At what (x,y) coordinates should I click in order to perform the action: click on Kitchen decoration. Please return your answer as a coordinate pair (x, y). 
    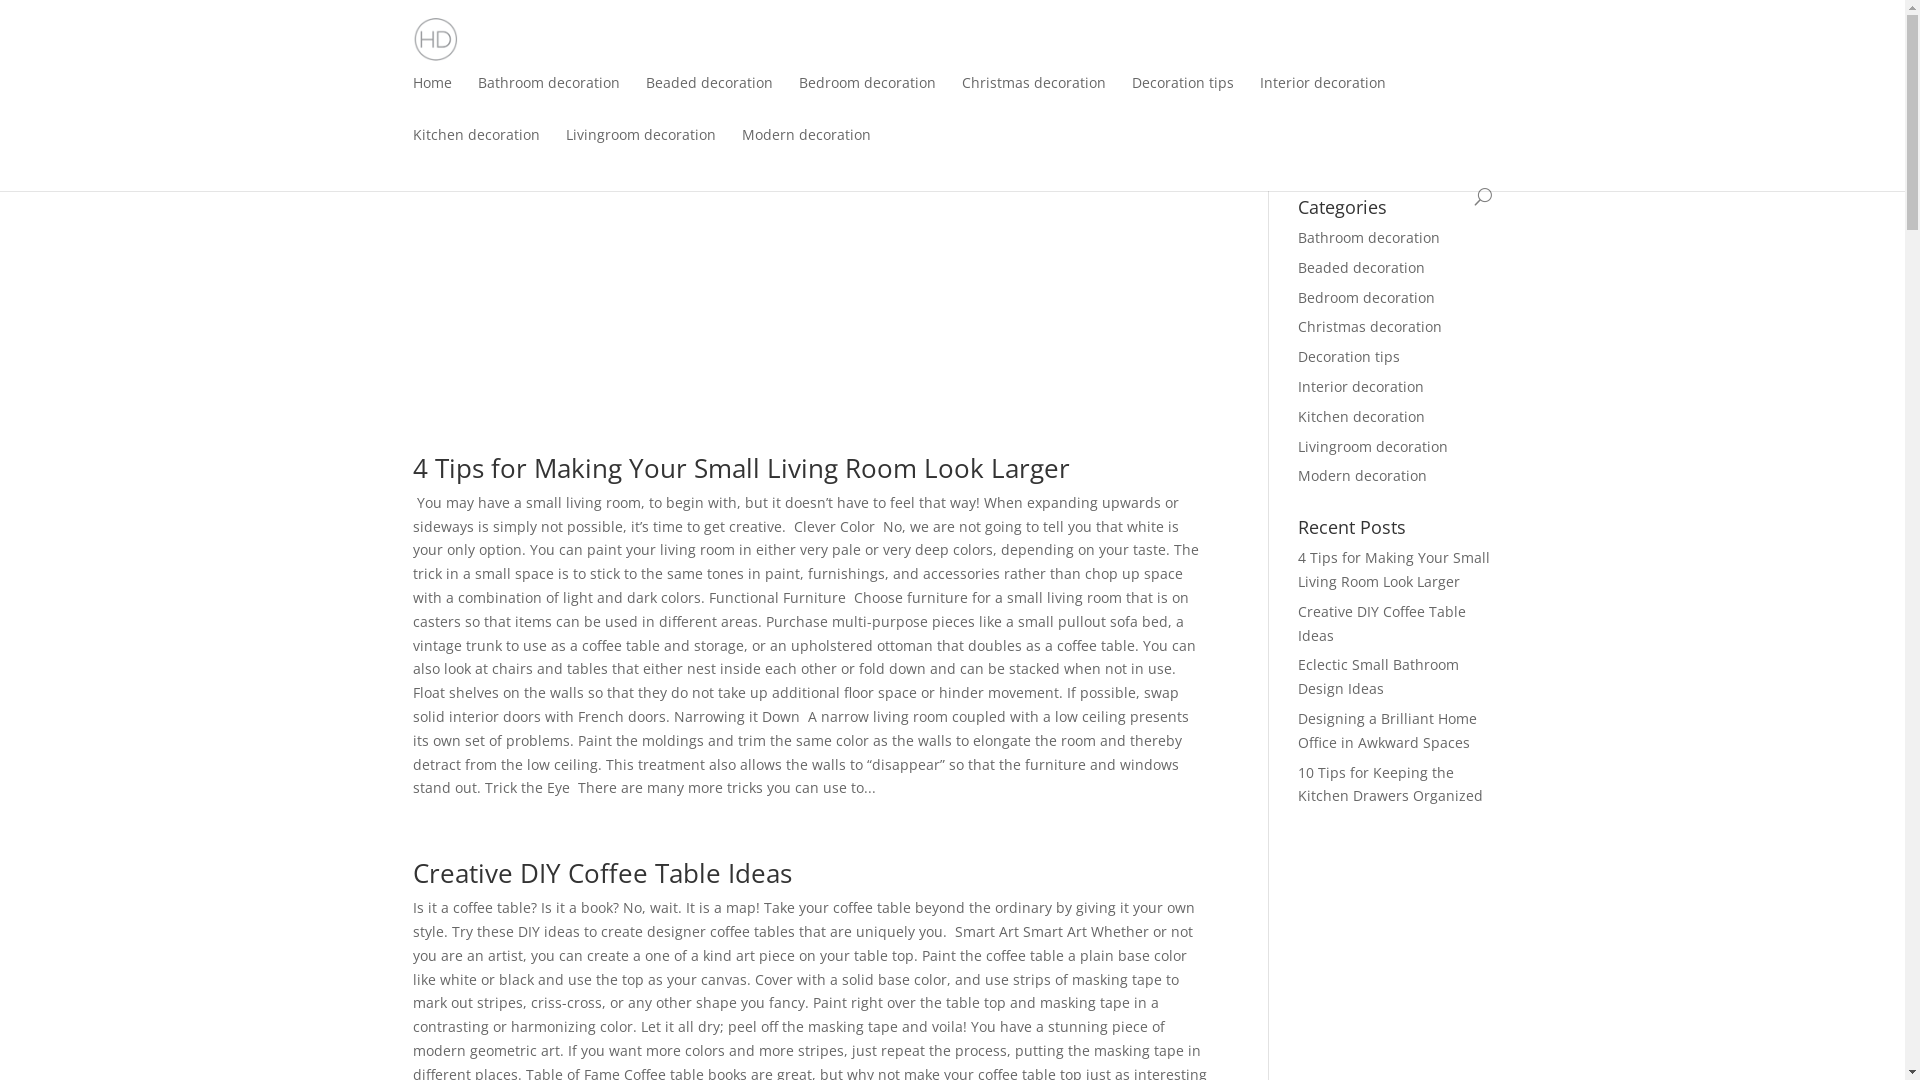
    Looking at the image, I should click on (476, 149).